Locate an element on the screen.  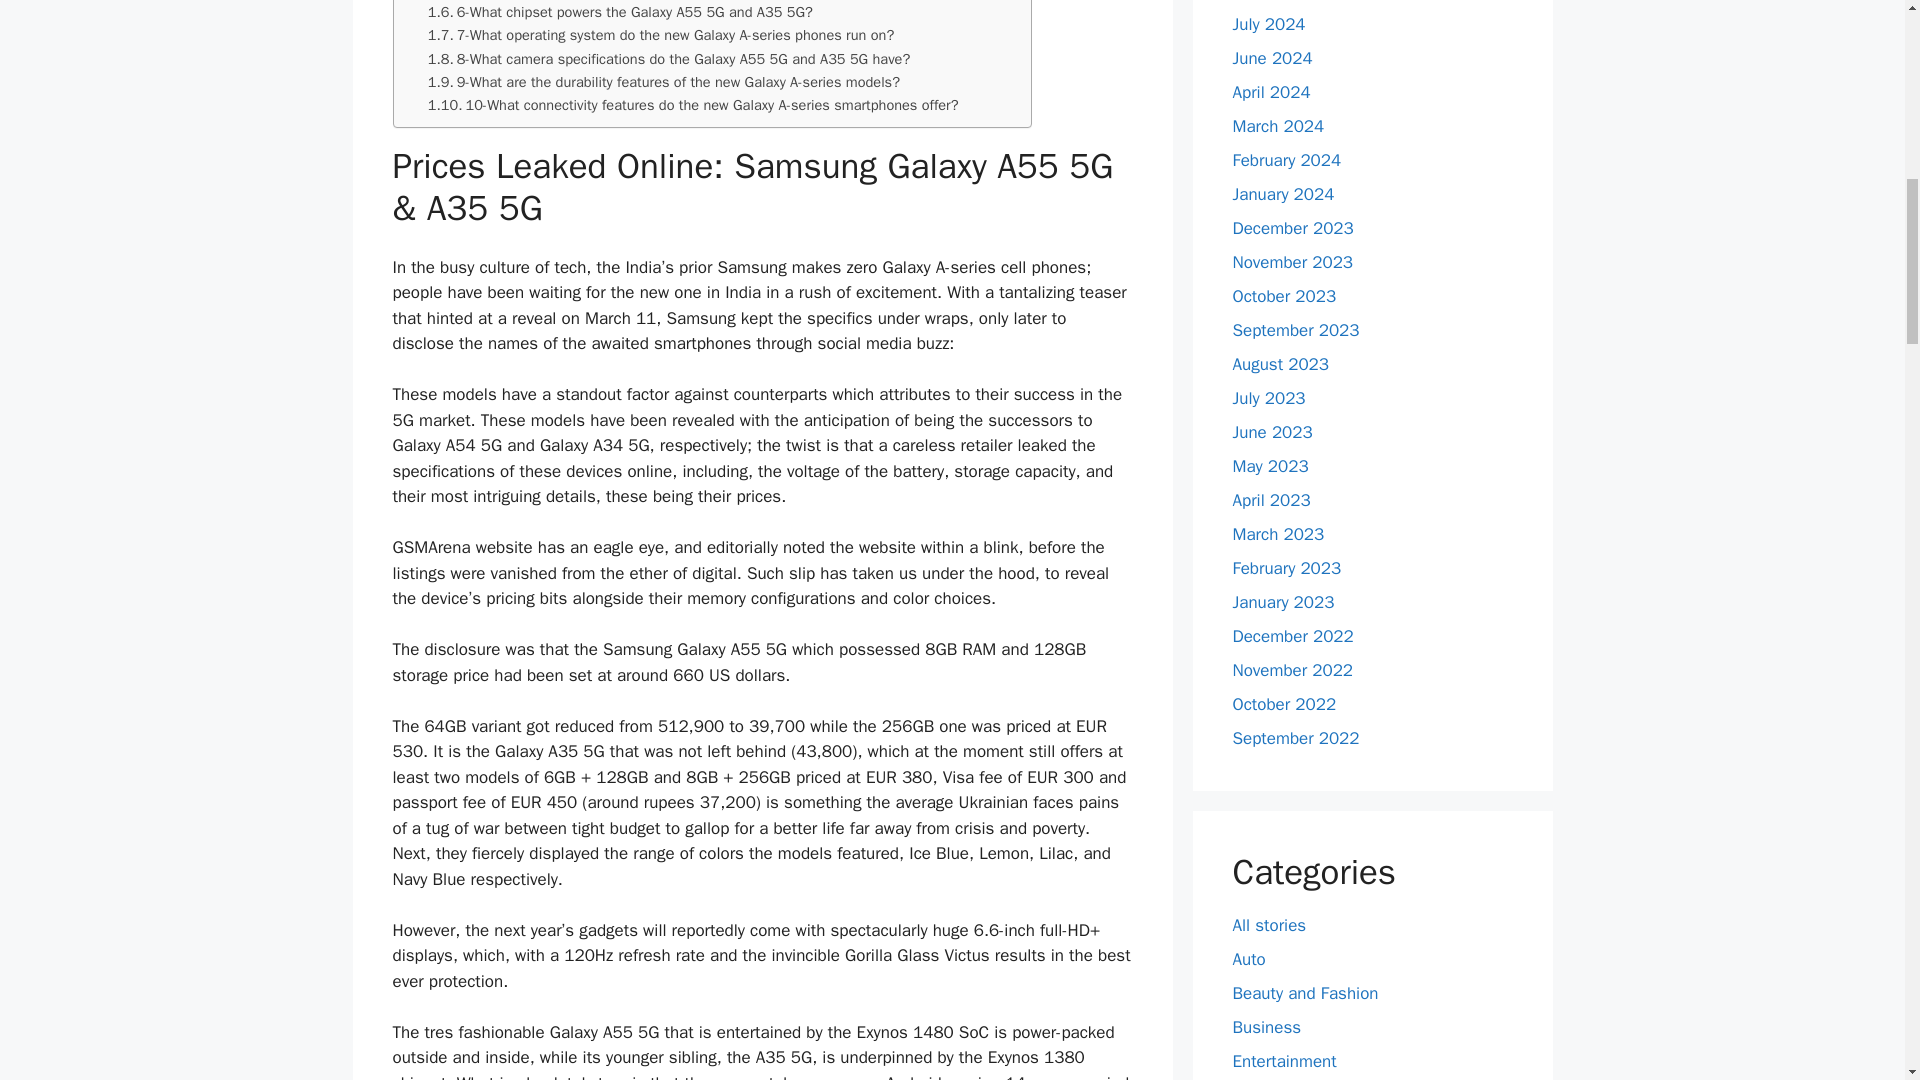
6-What chipset powers the Galaxy A55 5G and A35 5G? is located at coordinates (620, 12).